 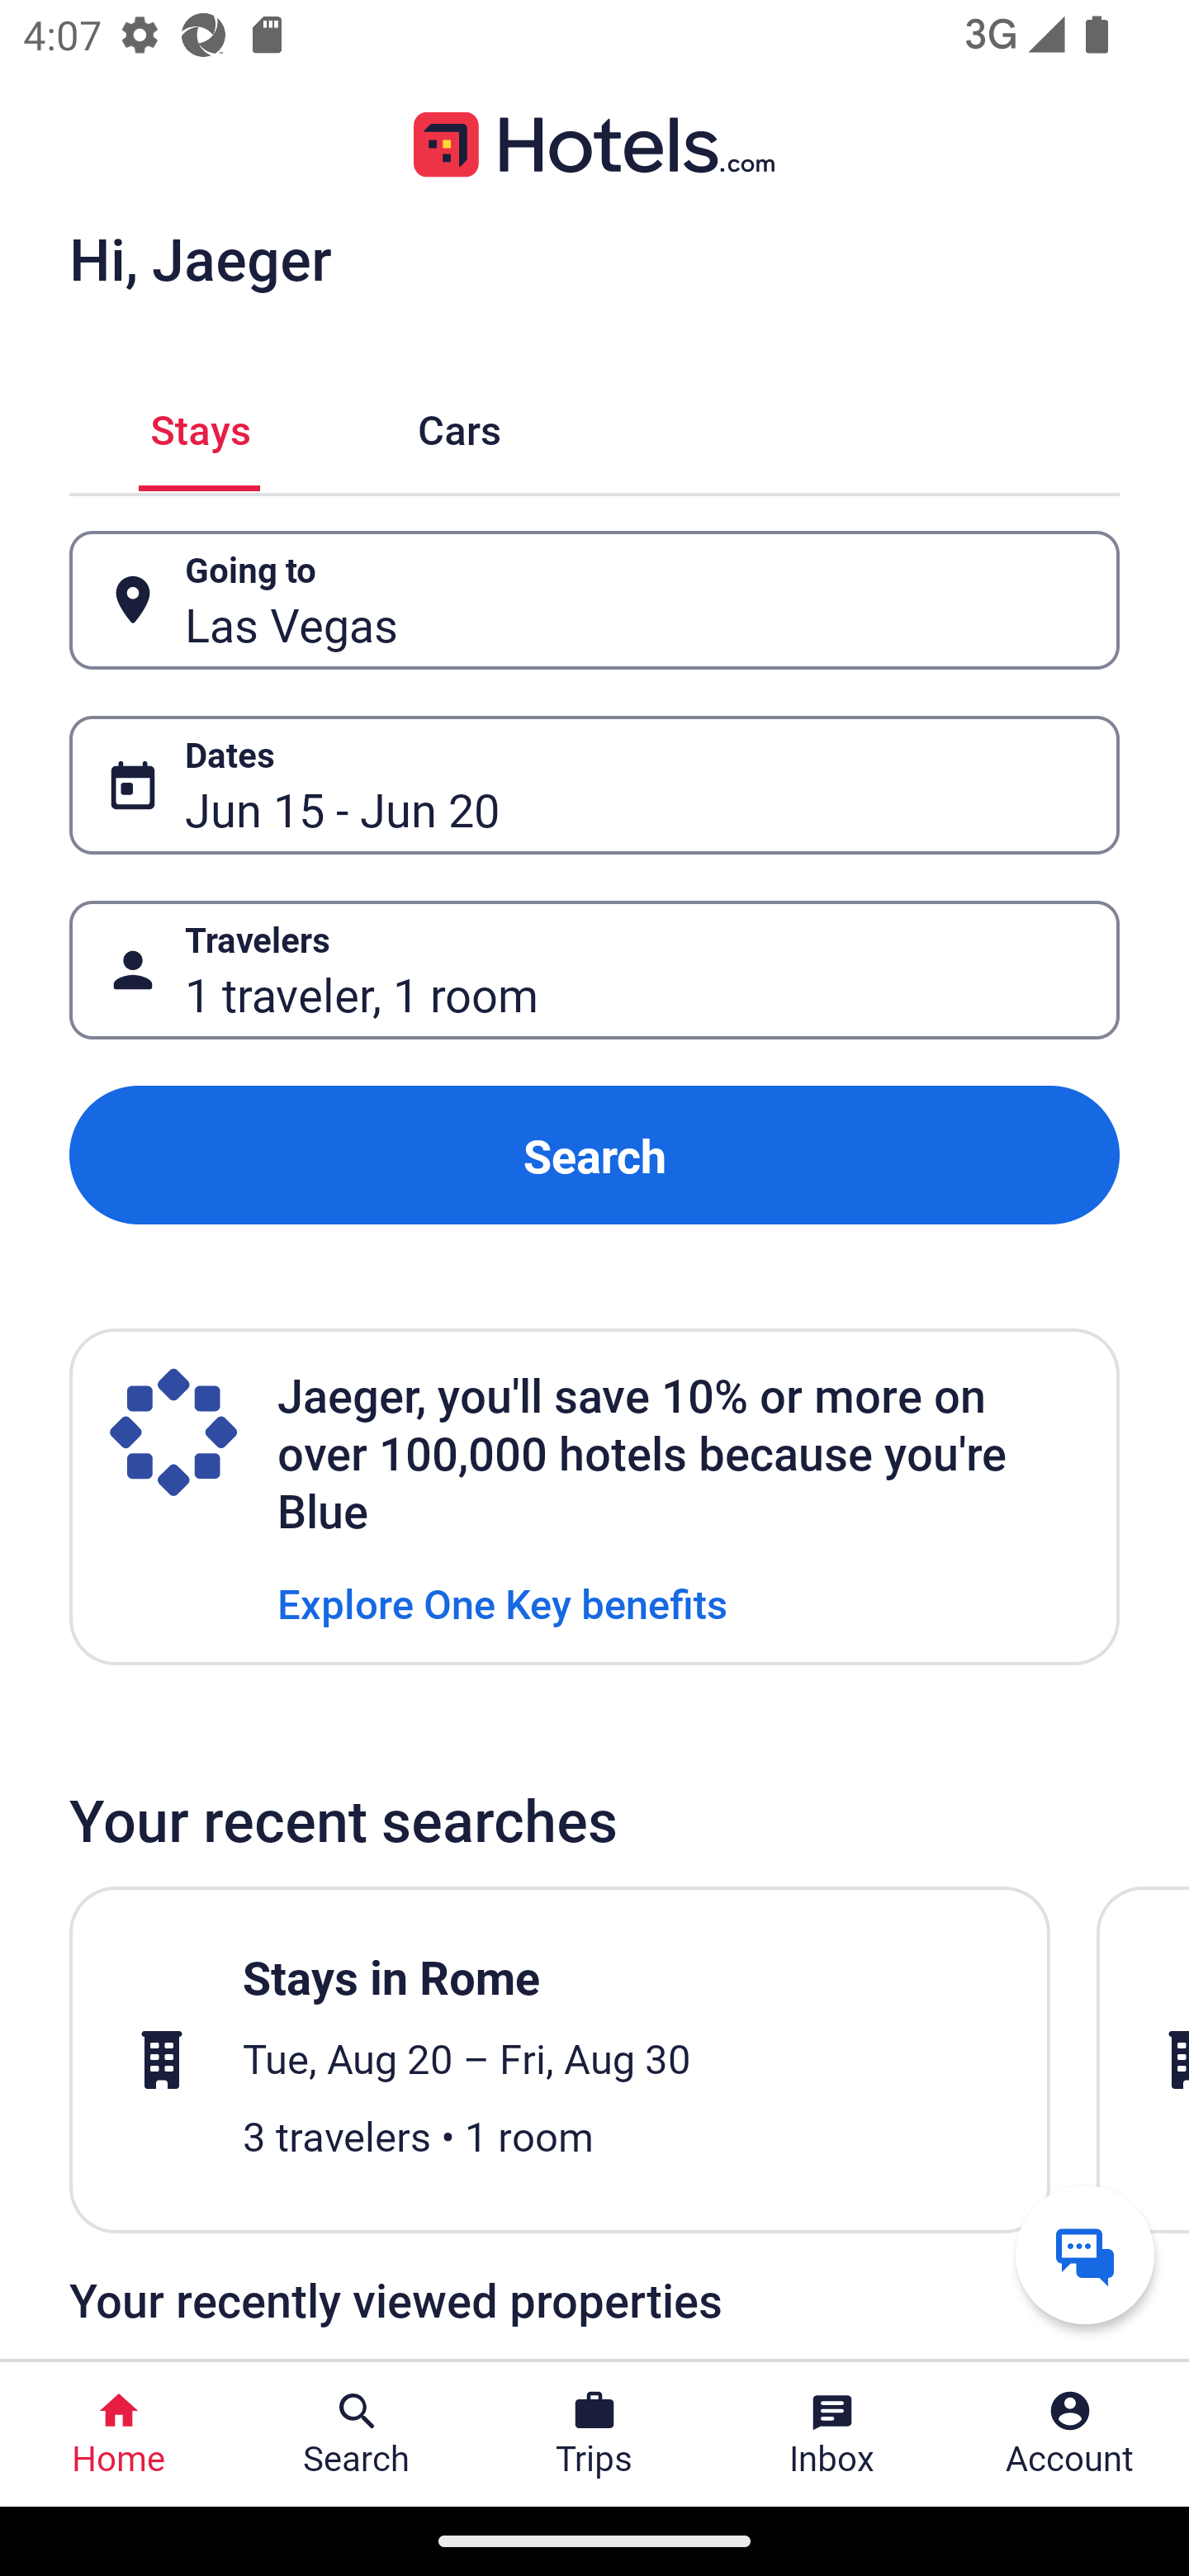 I want to click on Search, so click(x=594, y=1154).